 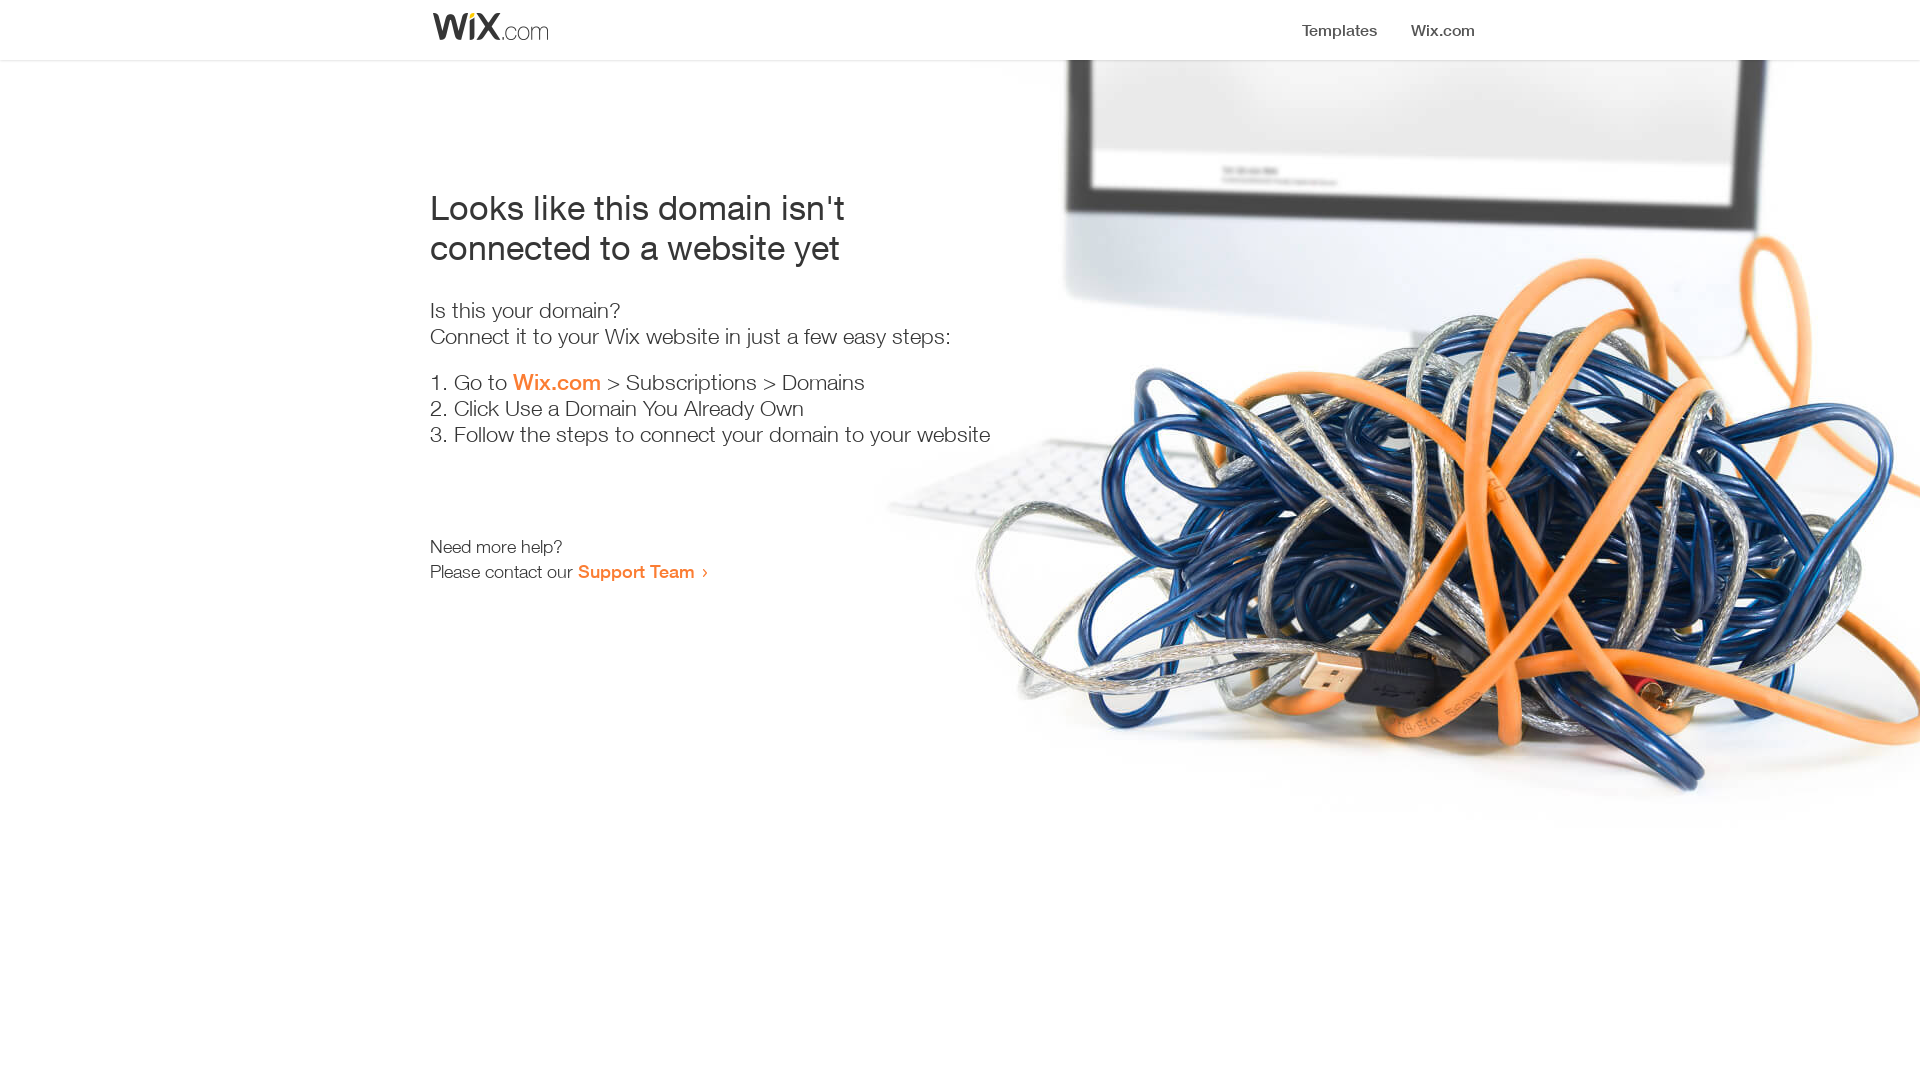 What do you see at coordinates (636, 571) in the screenshot?
I see `Support Team` at bounding box center [636, 571].